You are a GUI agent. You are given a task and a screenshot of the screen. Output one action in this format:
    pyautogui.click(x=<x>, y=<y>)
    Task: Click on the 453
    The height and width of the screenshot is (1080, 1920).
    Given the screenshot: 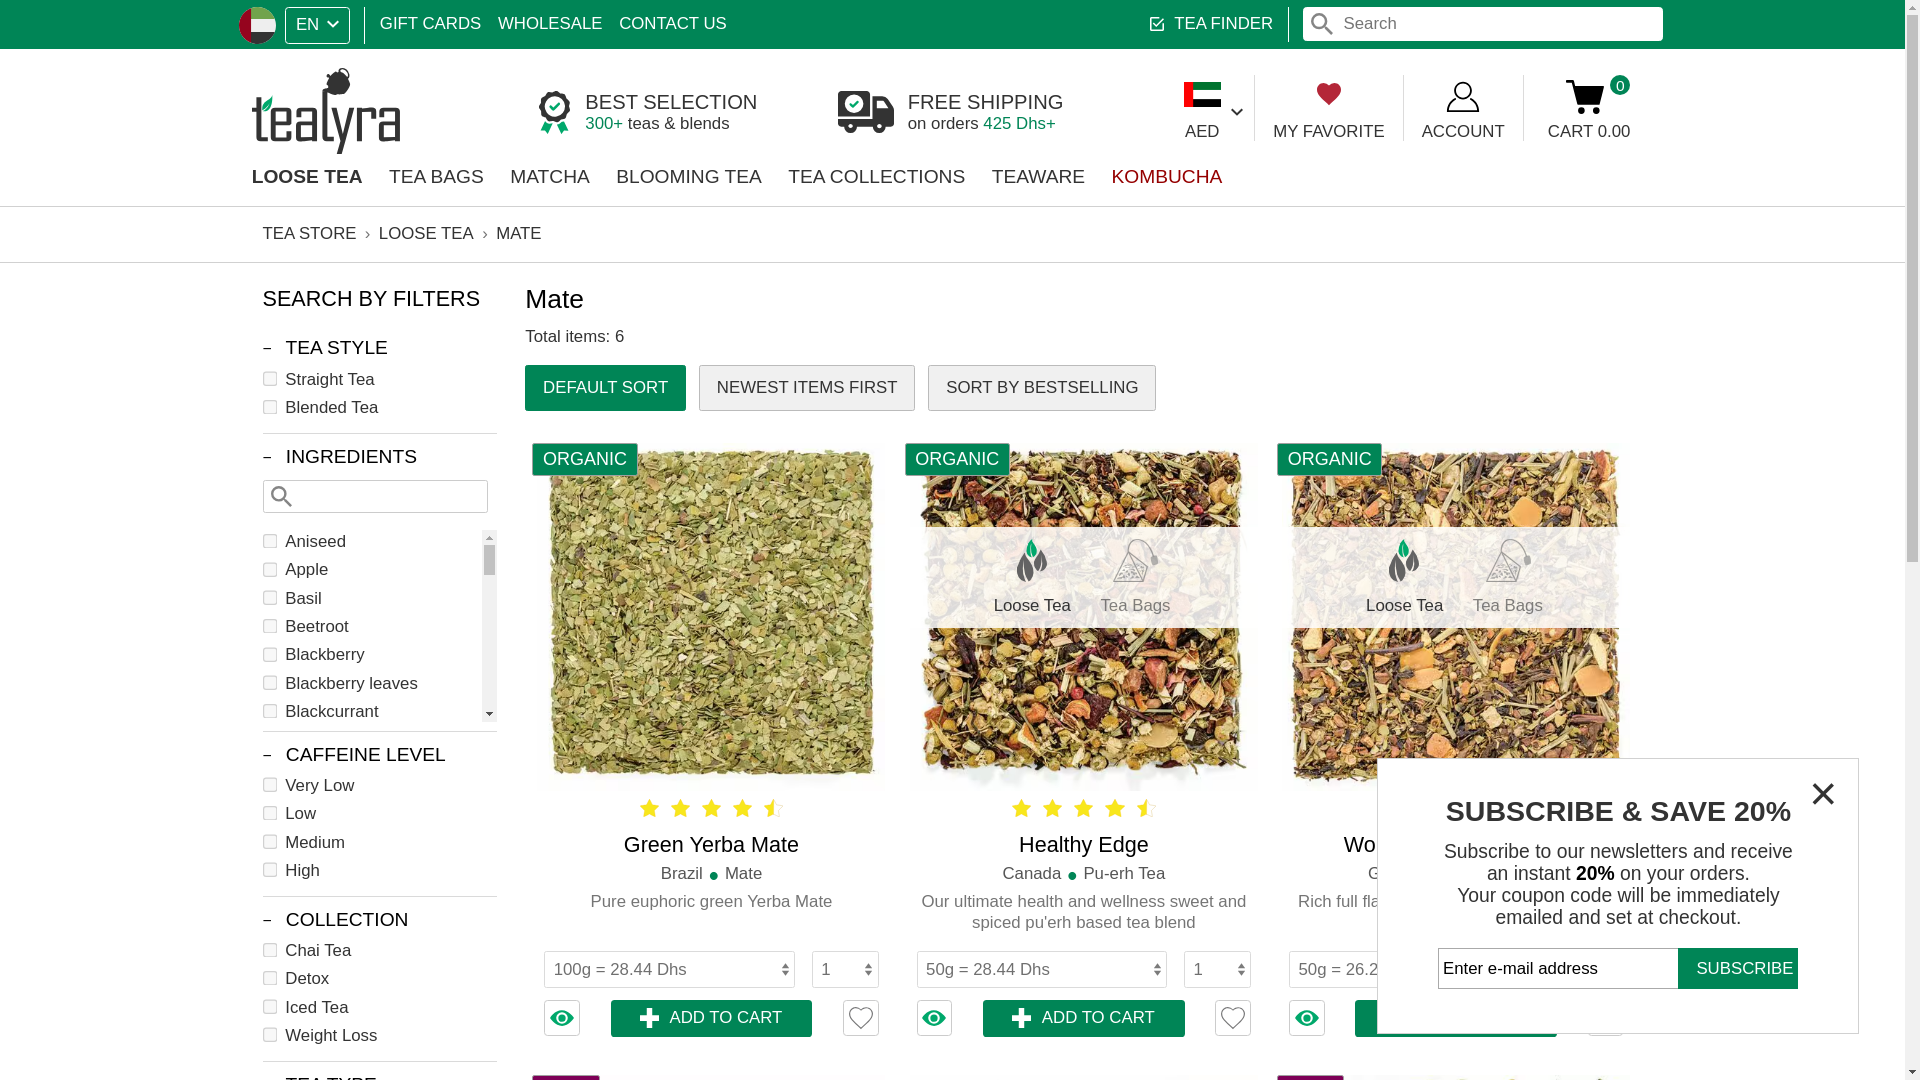 What is the action you would take?
    pyautogui.click(x=225, y=782)
    